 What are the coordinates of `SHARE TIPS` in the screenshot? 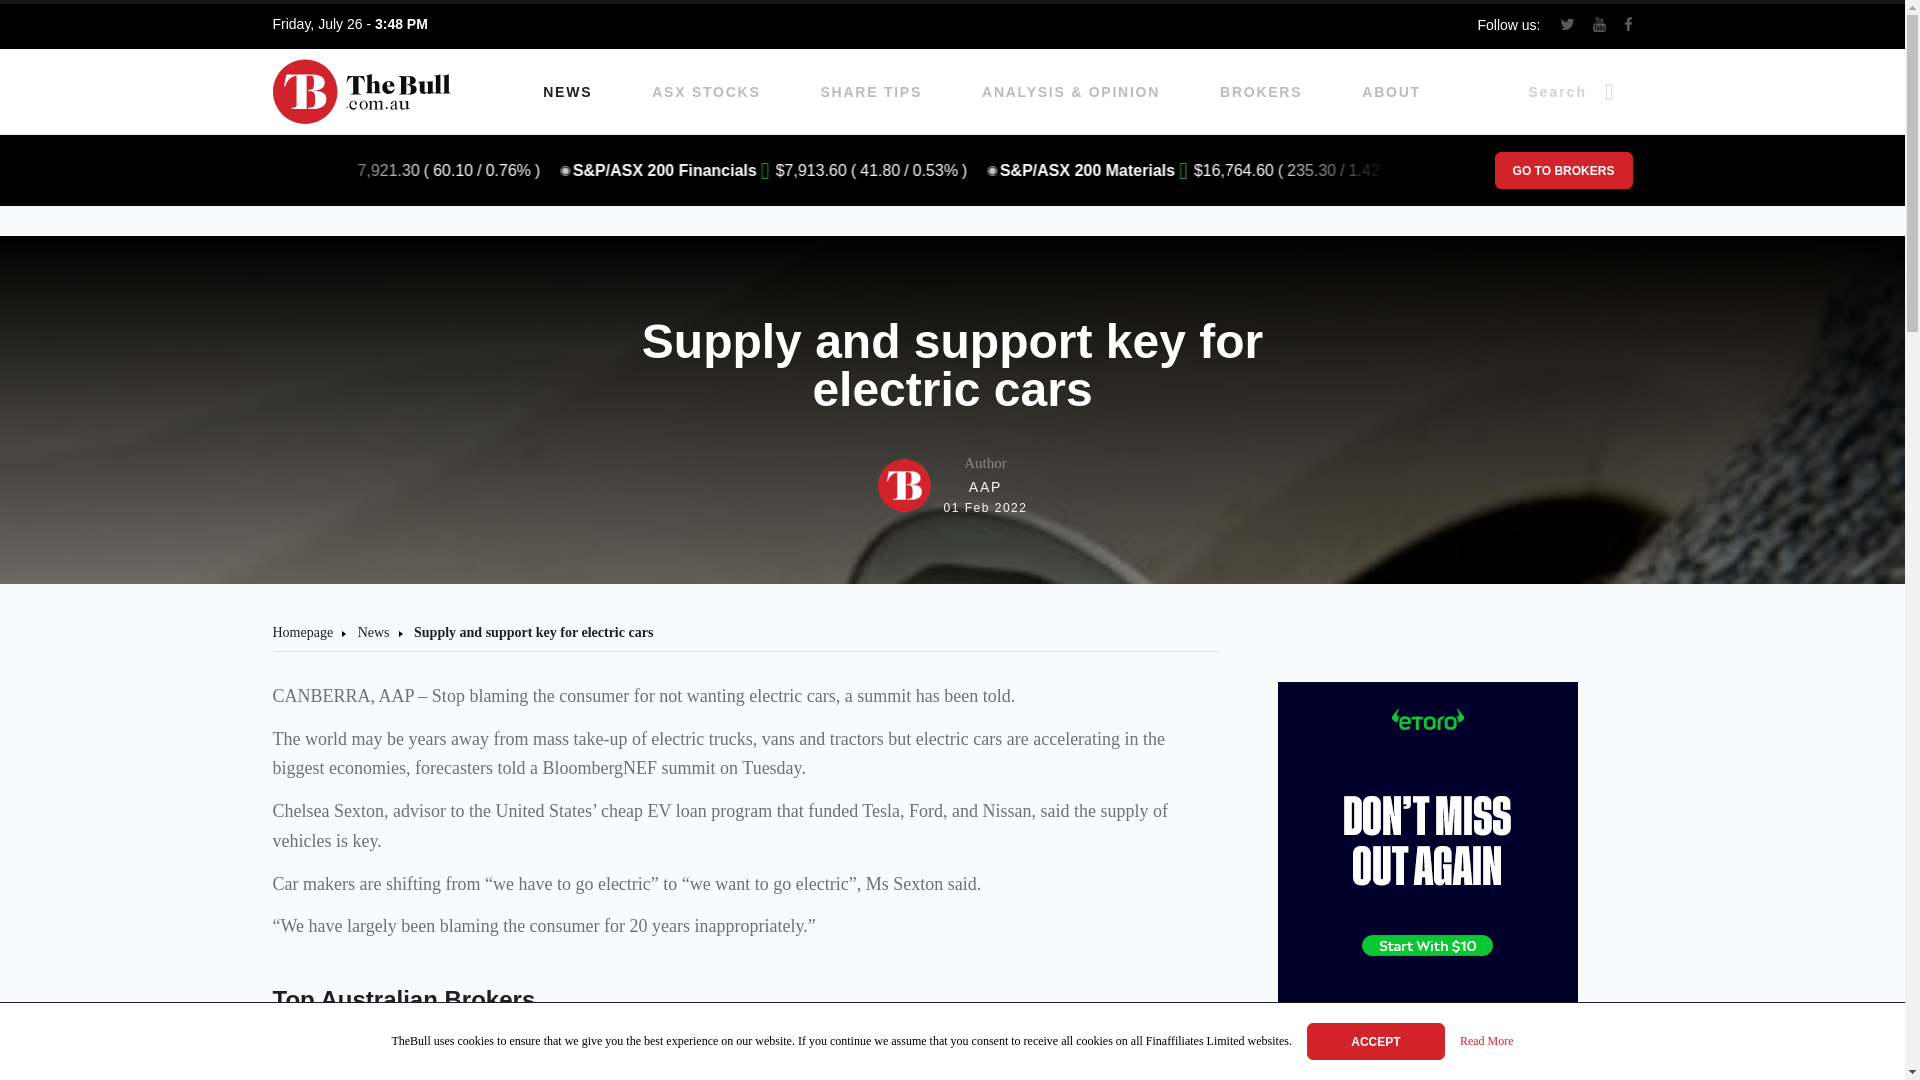 It's located at (660, 1063).